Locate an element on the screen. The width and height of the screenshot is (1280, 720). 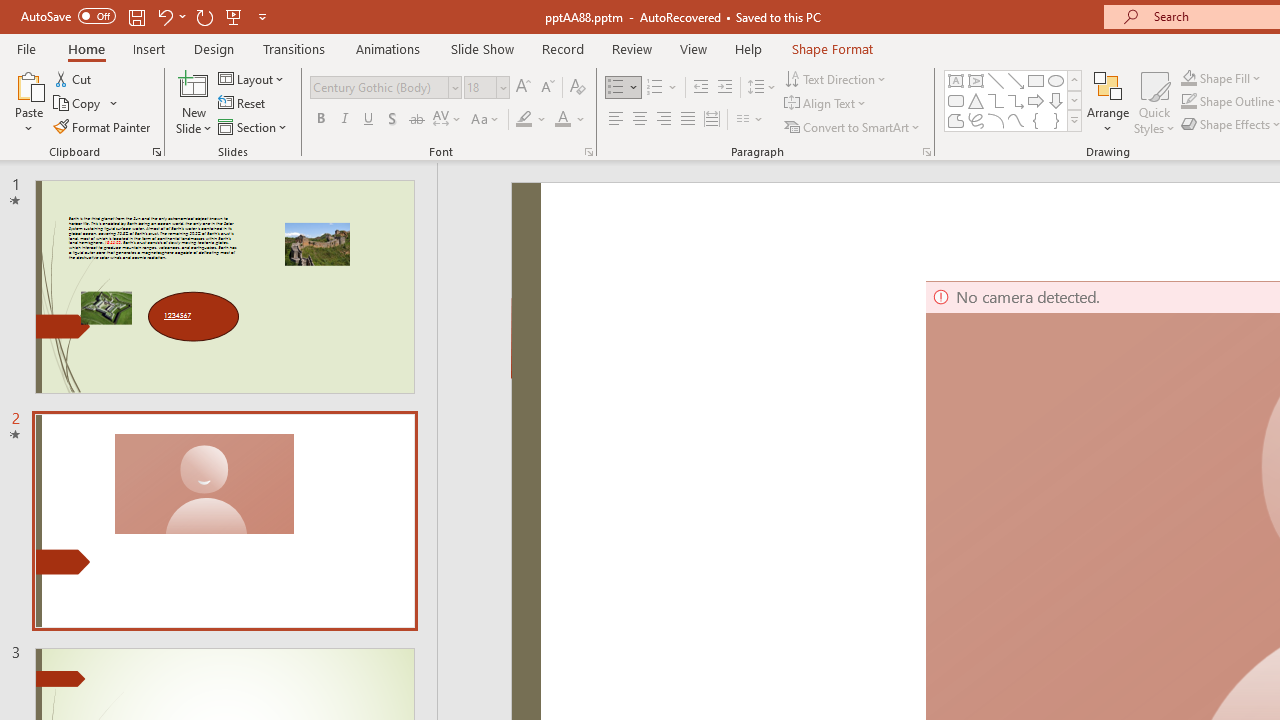
Soft Edge Rectangle is located at coordinates (772, 100).